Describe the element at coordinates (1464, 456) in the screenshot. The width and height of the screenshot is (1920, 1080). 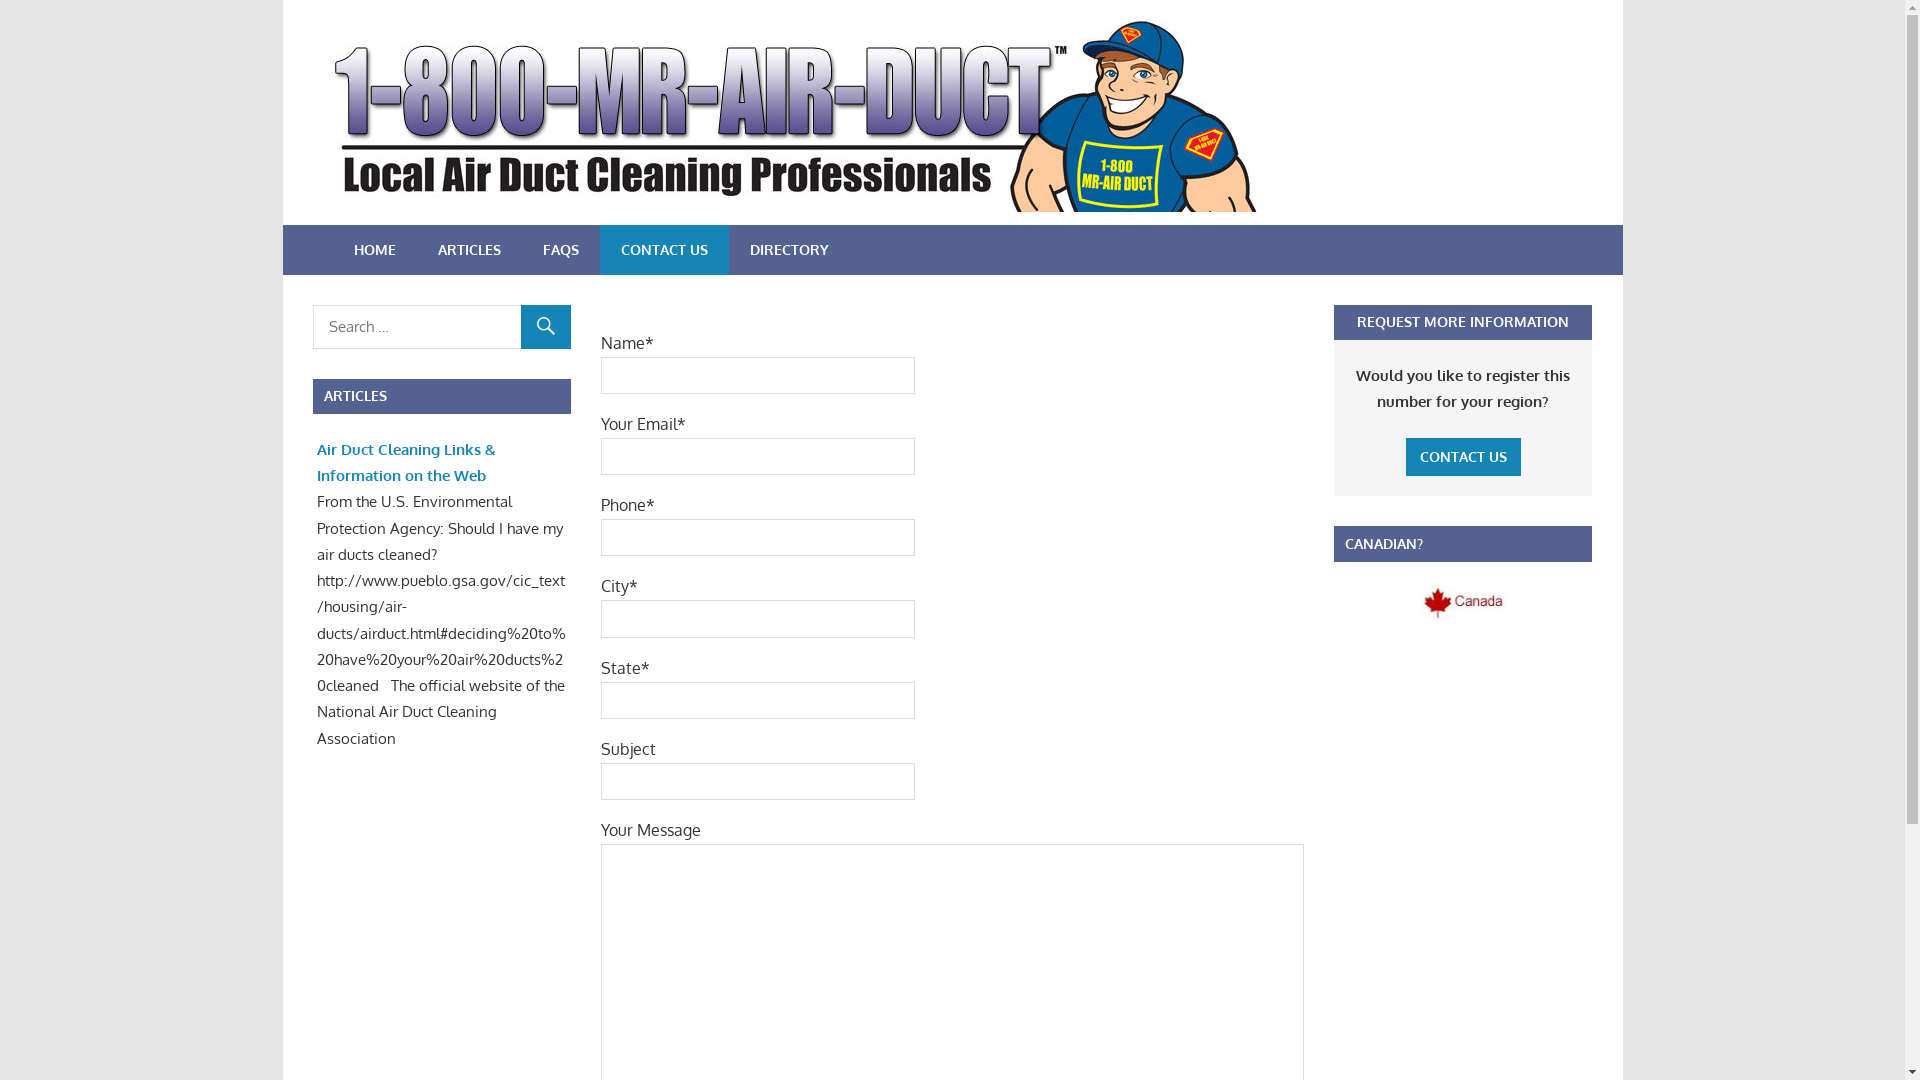
I see `CONTACT US` at that location.